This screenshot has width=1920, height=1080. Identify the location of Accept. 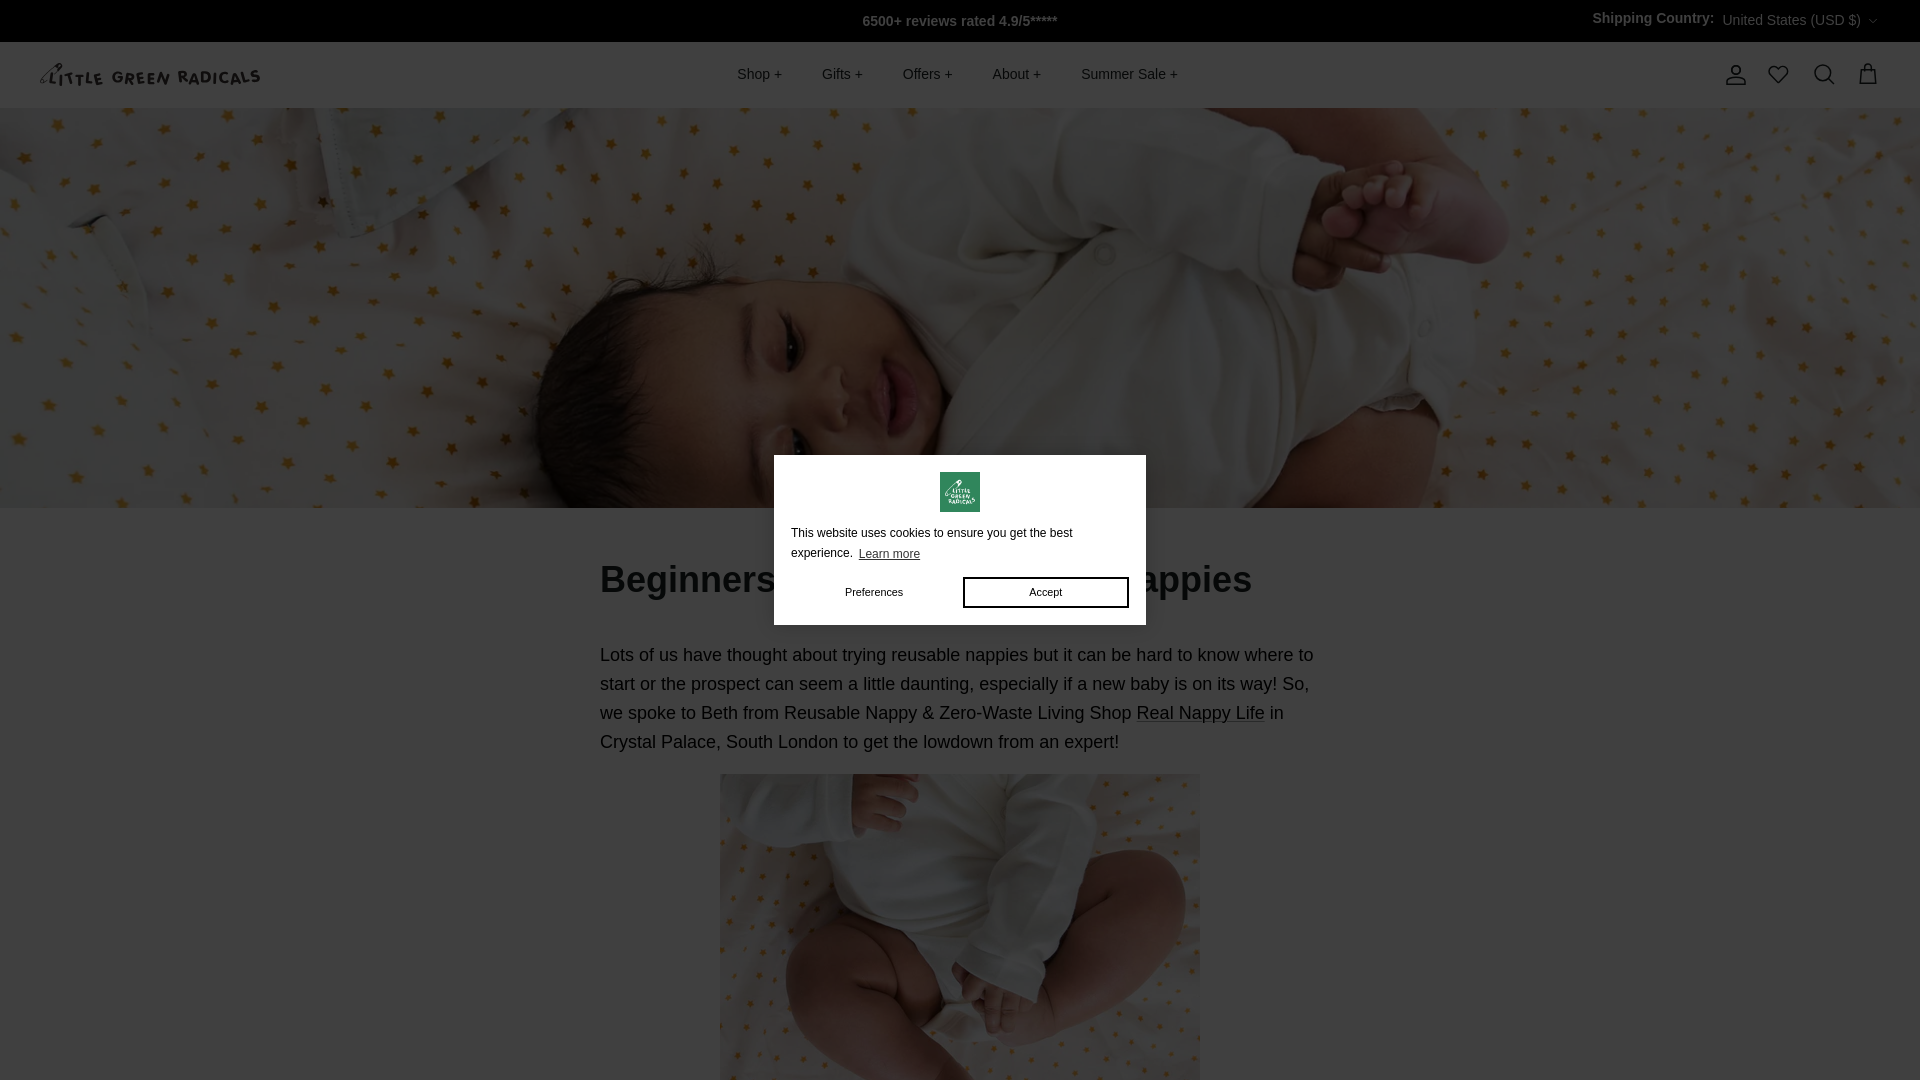
(1046, 592).